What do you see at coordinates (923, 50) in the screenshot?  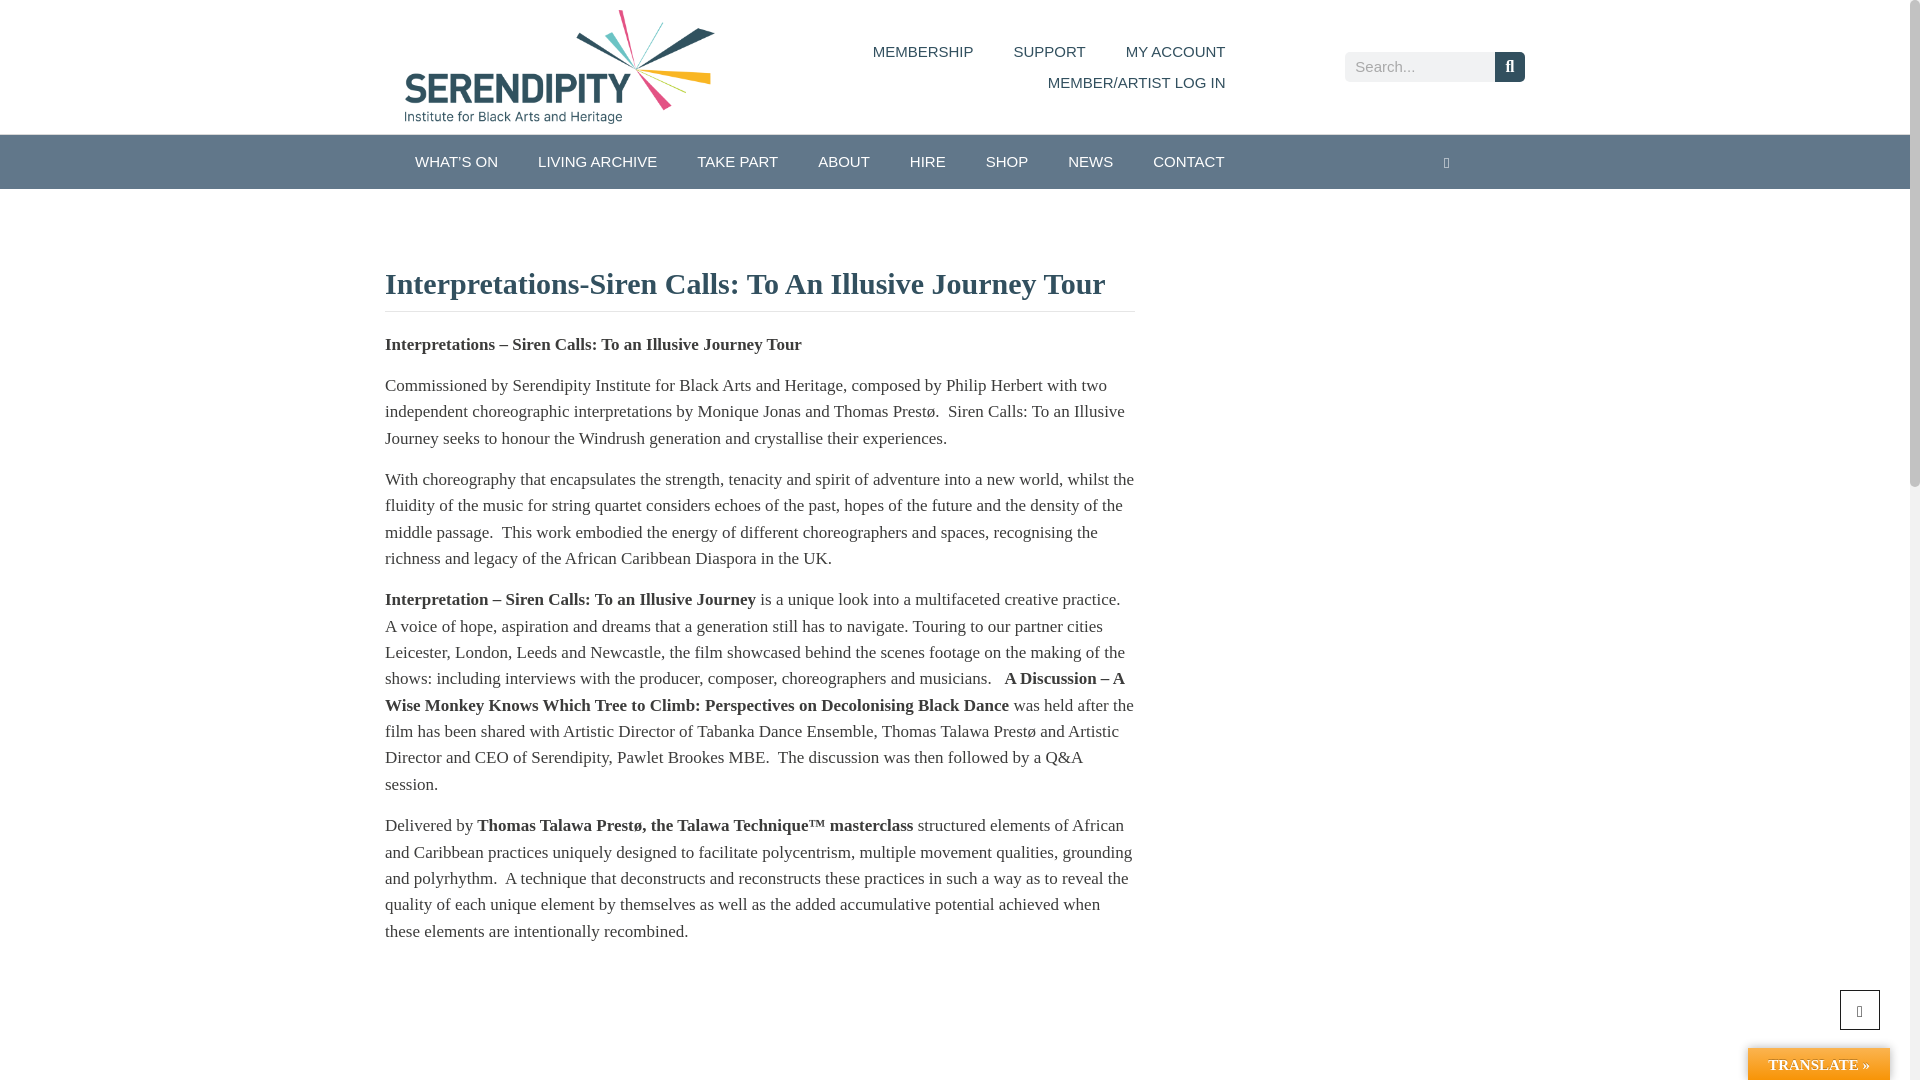 I see `MEMBERSHIP` at bounding box center [923, 50].